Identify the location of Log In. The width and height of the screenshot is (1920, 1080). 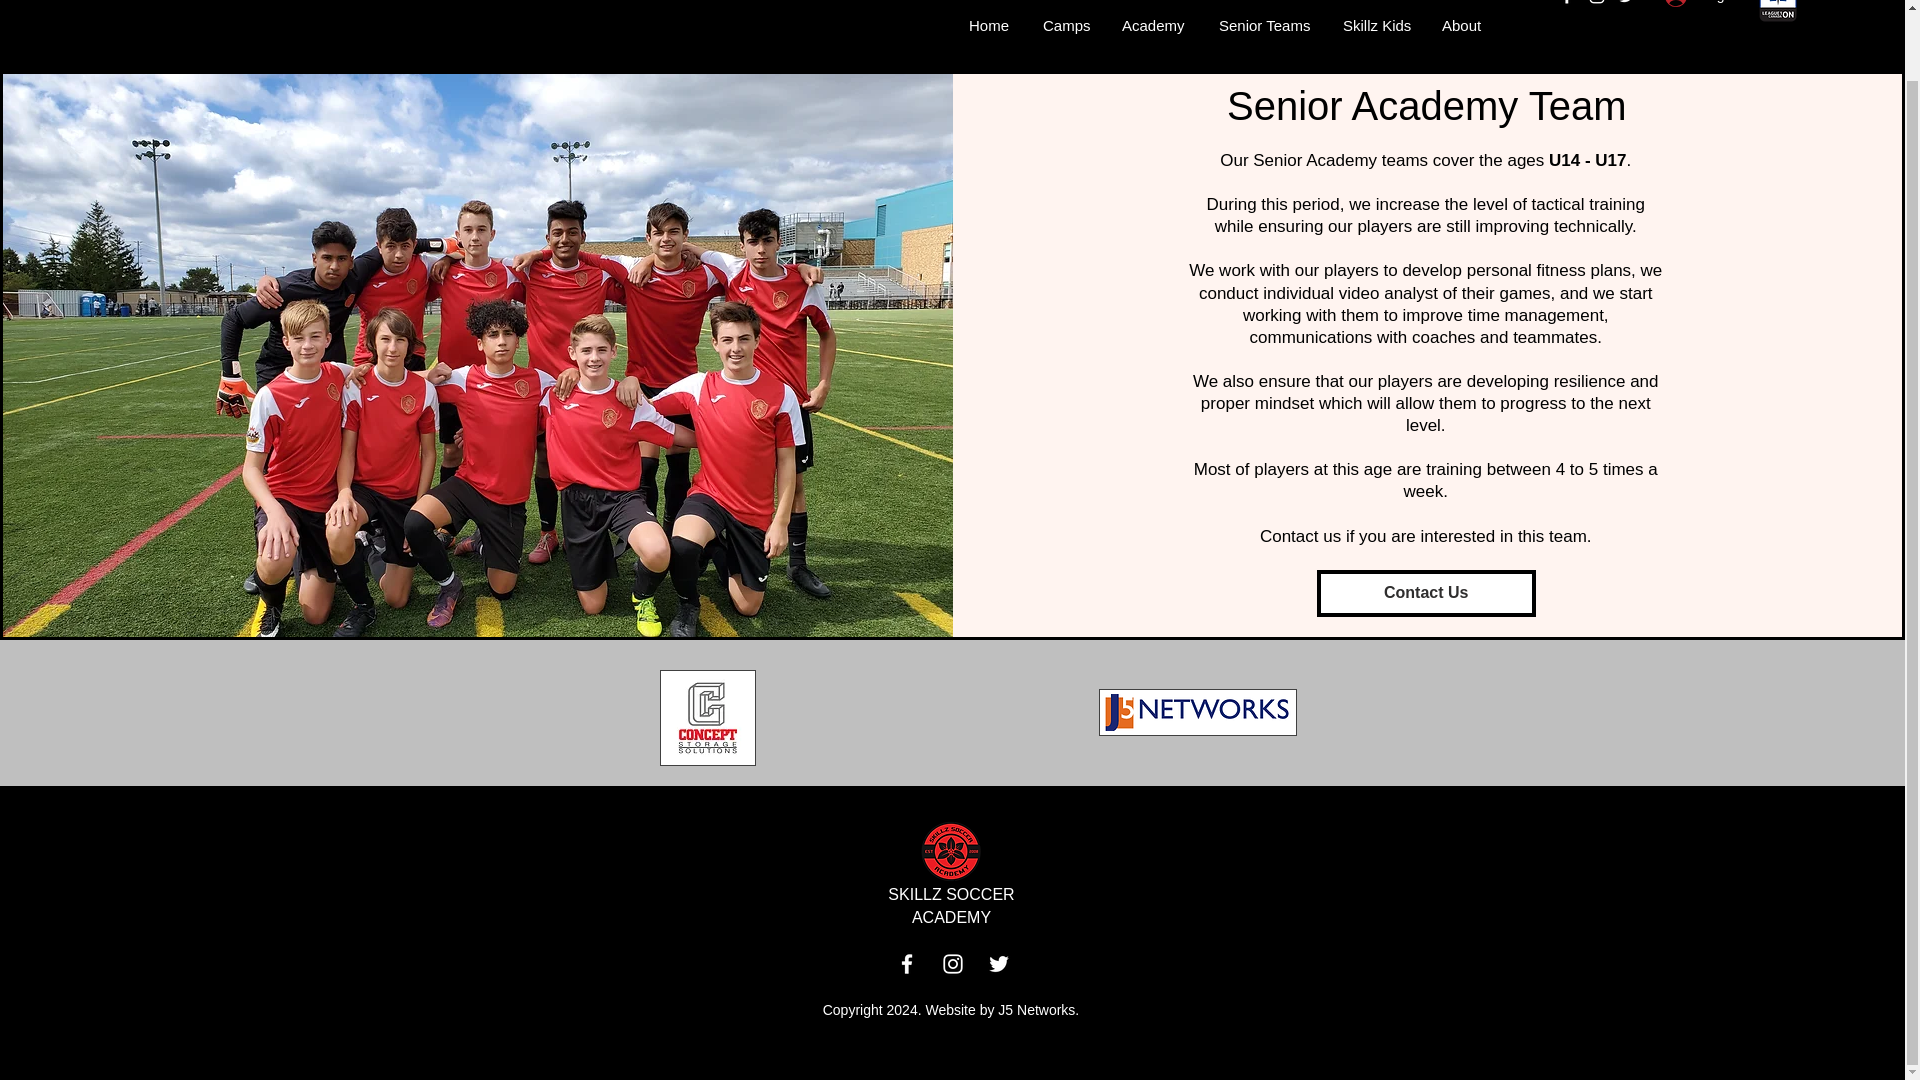
(1702, 7).